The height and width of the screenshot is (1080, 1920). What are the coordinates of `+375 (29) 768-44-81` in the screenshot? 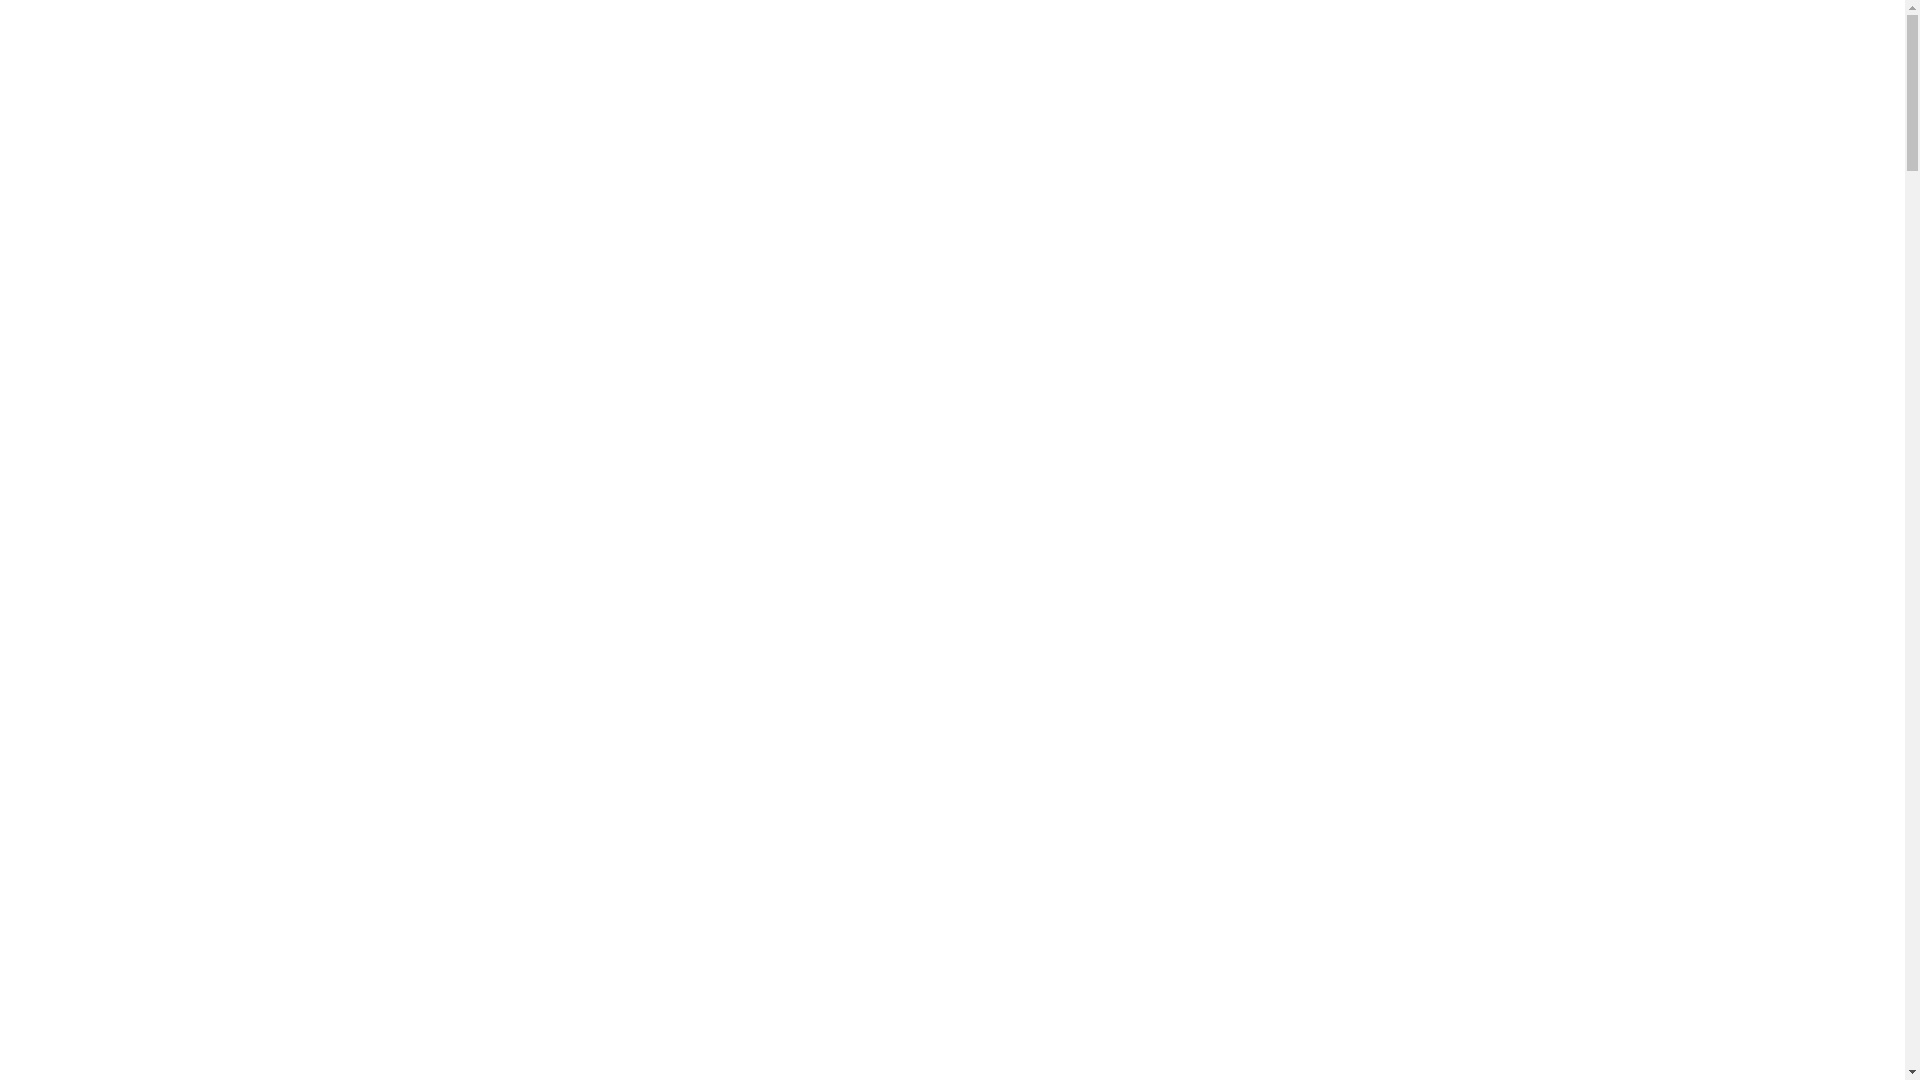 It's located at (1008, 64).